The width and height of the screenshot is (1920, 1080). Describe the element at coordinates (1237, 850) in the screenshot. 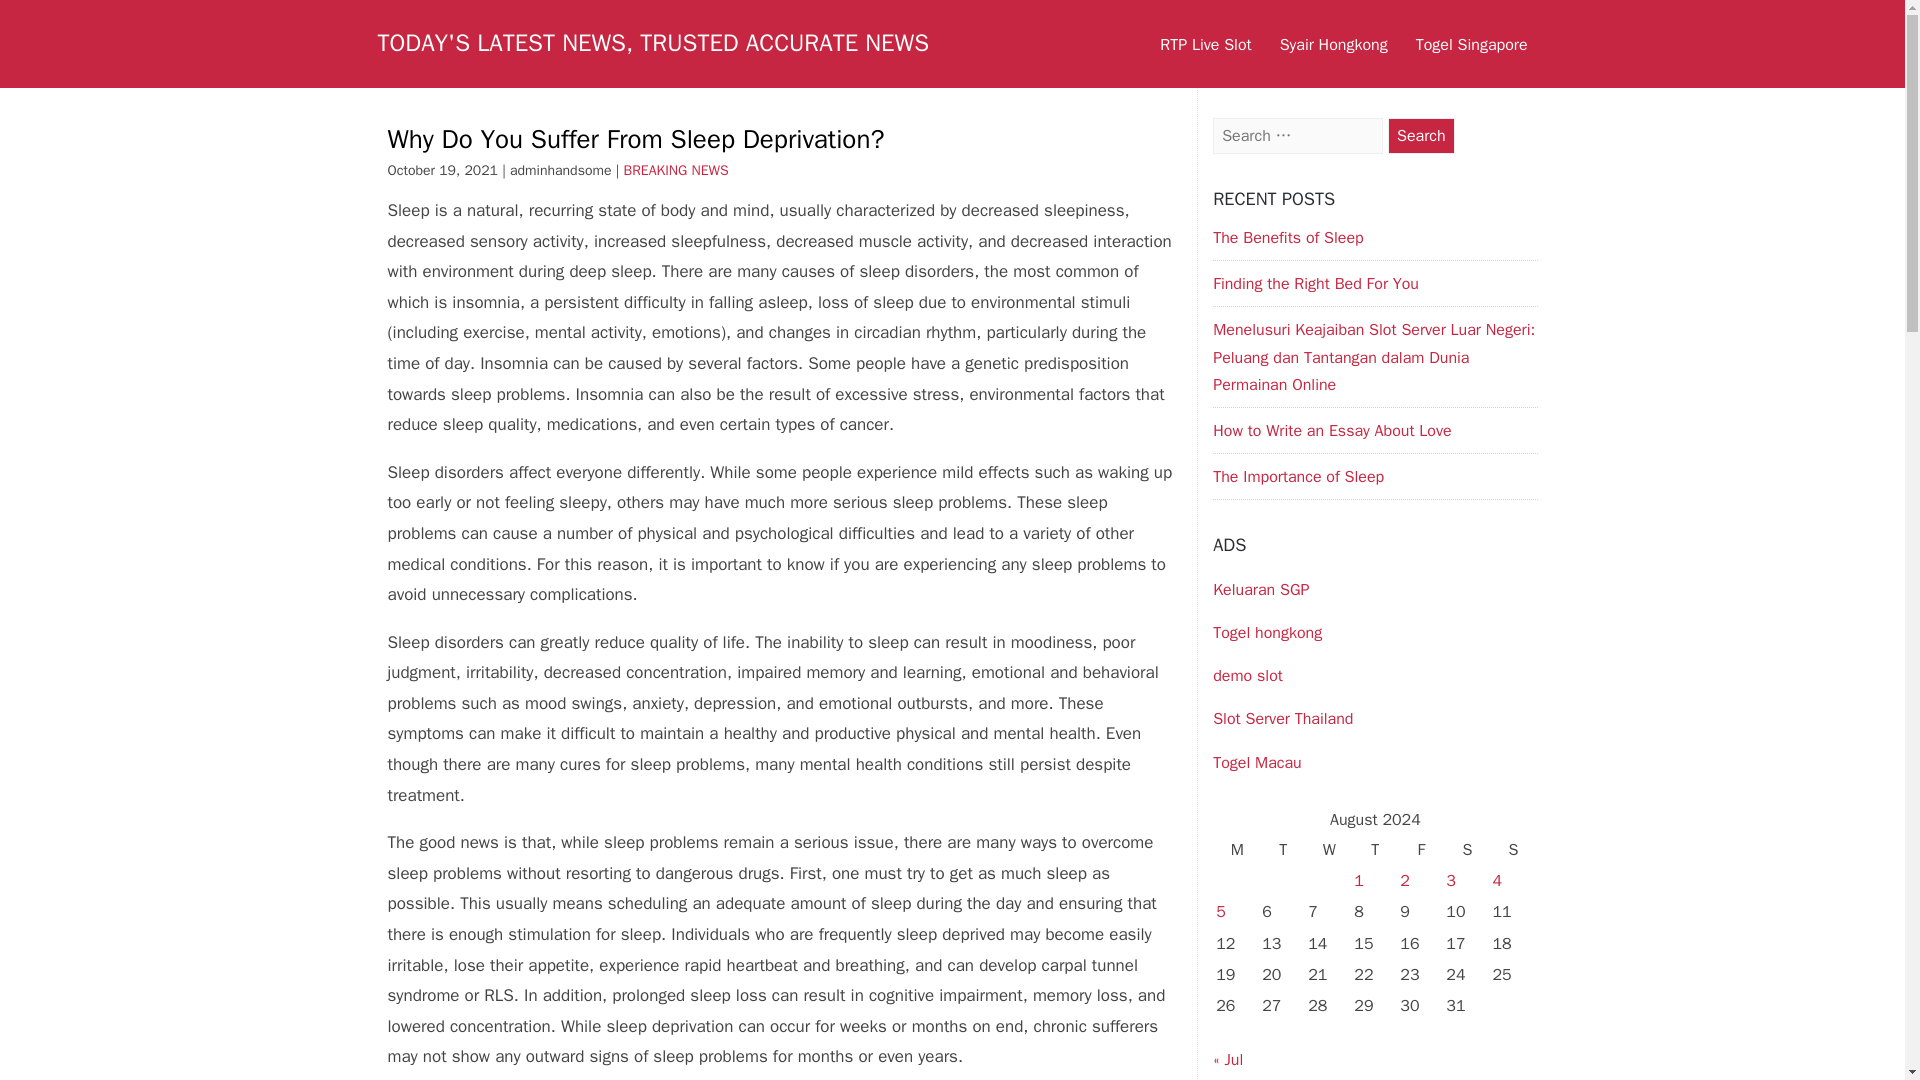

I see `Monday` at that location.